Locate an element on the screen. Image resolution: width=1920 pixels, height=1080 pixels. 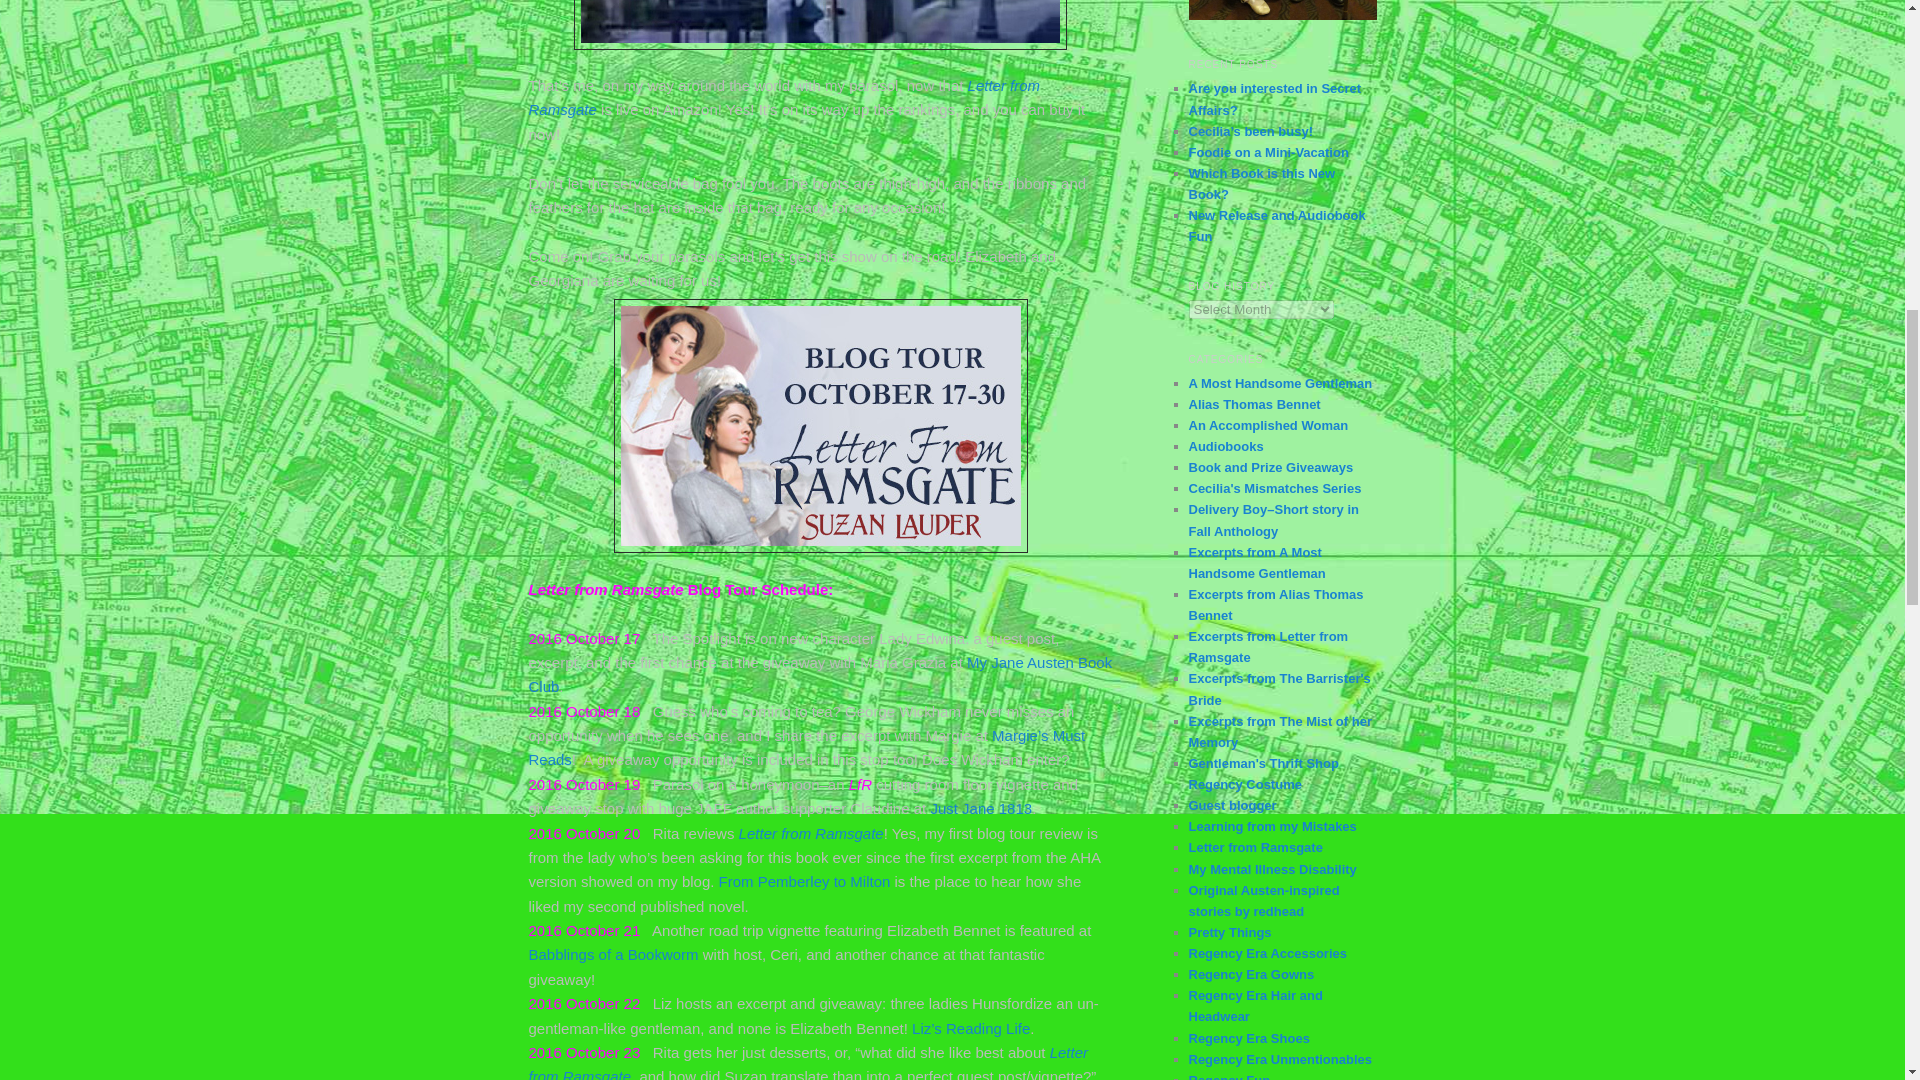
Letter from Ramsgate is located at coordinates (811, 834).